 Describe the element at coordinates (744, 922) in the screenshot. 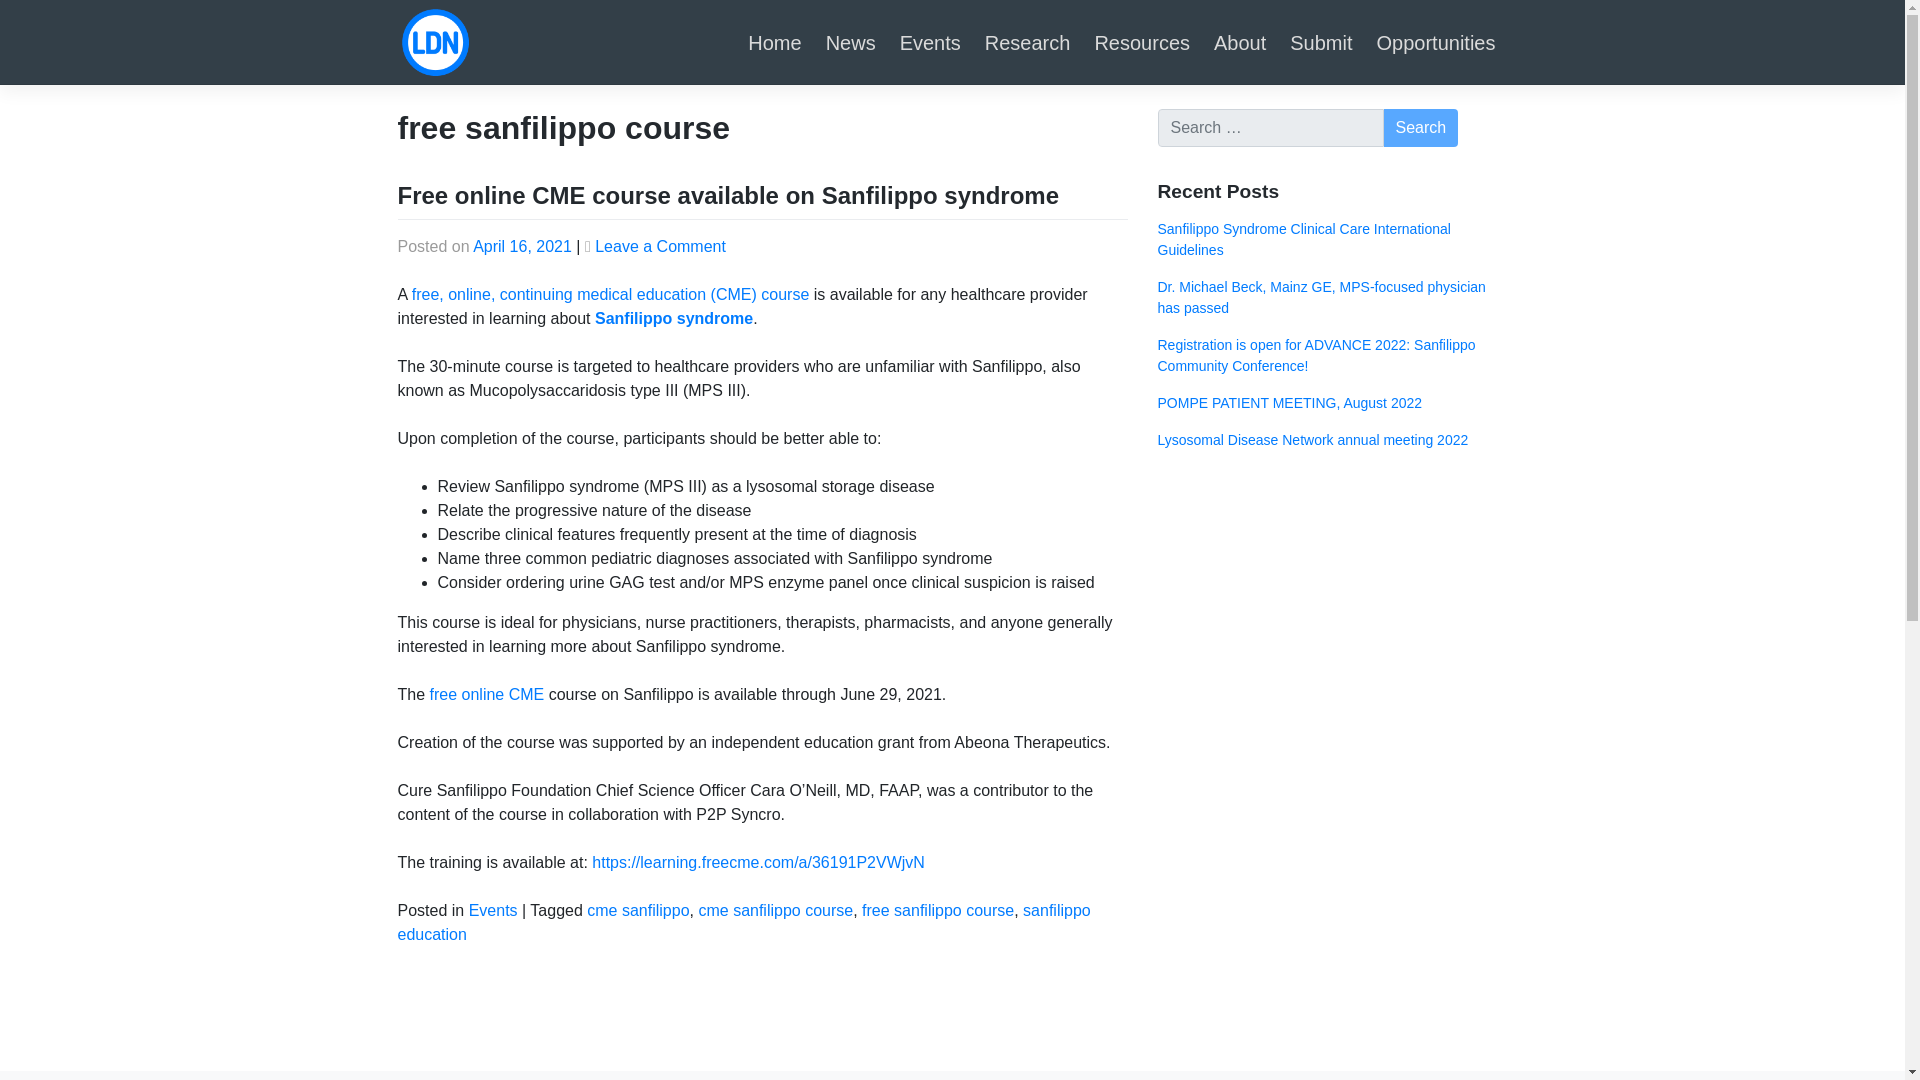

I see `sanfilippo education` at that location.